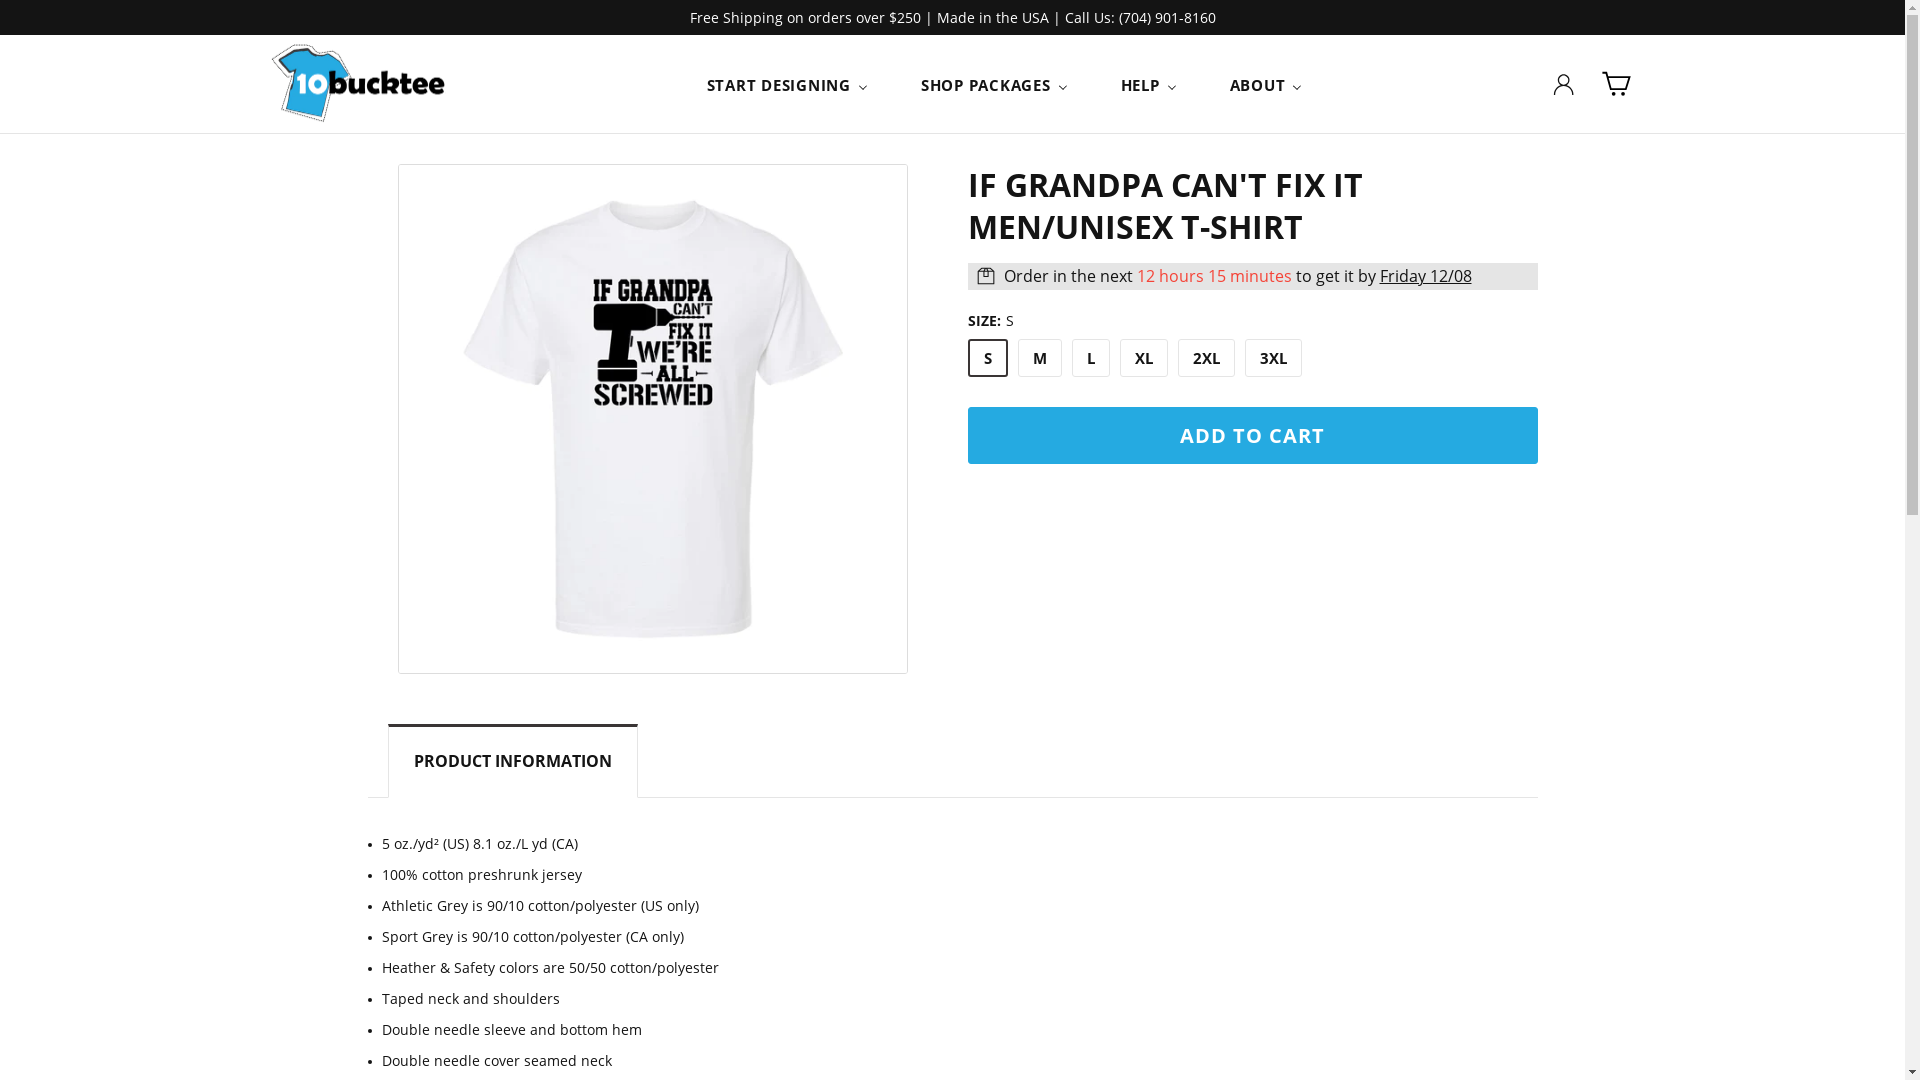 The height and width of the screenshot is (1080, 1920). What do you see at coordinates (1253, 436) in the screenshot?
I see `ADD TO CART` at bounding box center [1253, 436].